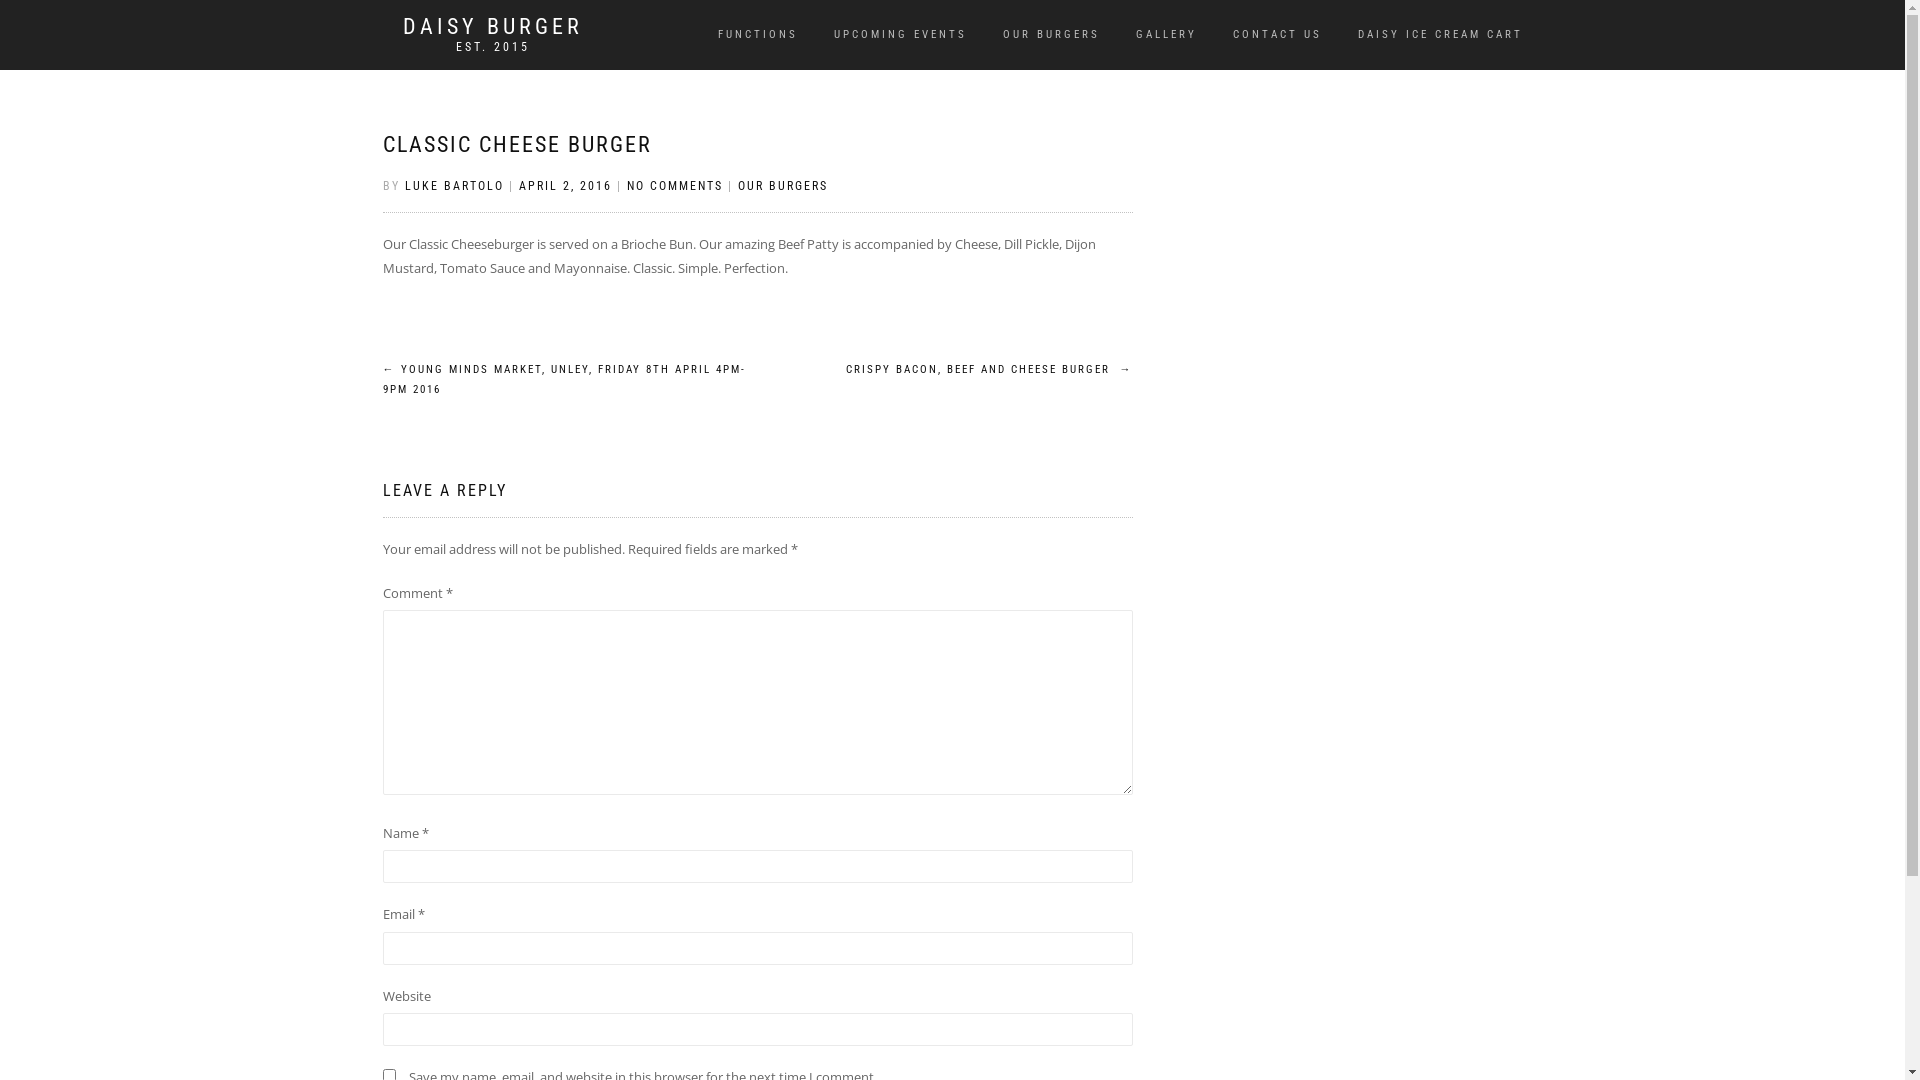 This screenshot has height=1080, width=1920. I want to click on DAISY BURGER, so click(492, 26).